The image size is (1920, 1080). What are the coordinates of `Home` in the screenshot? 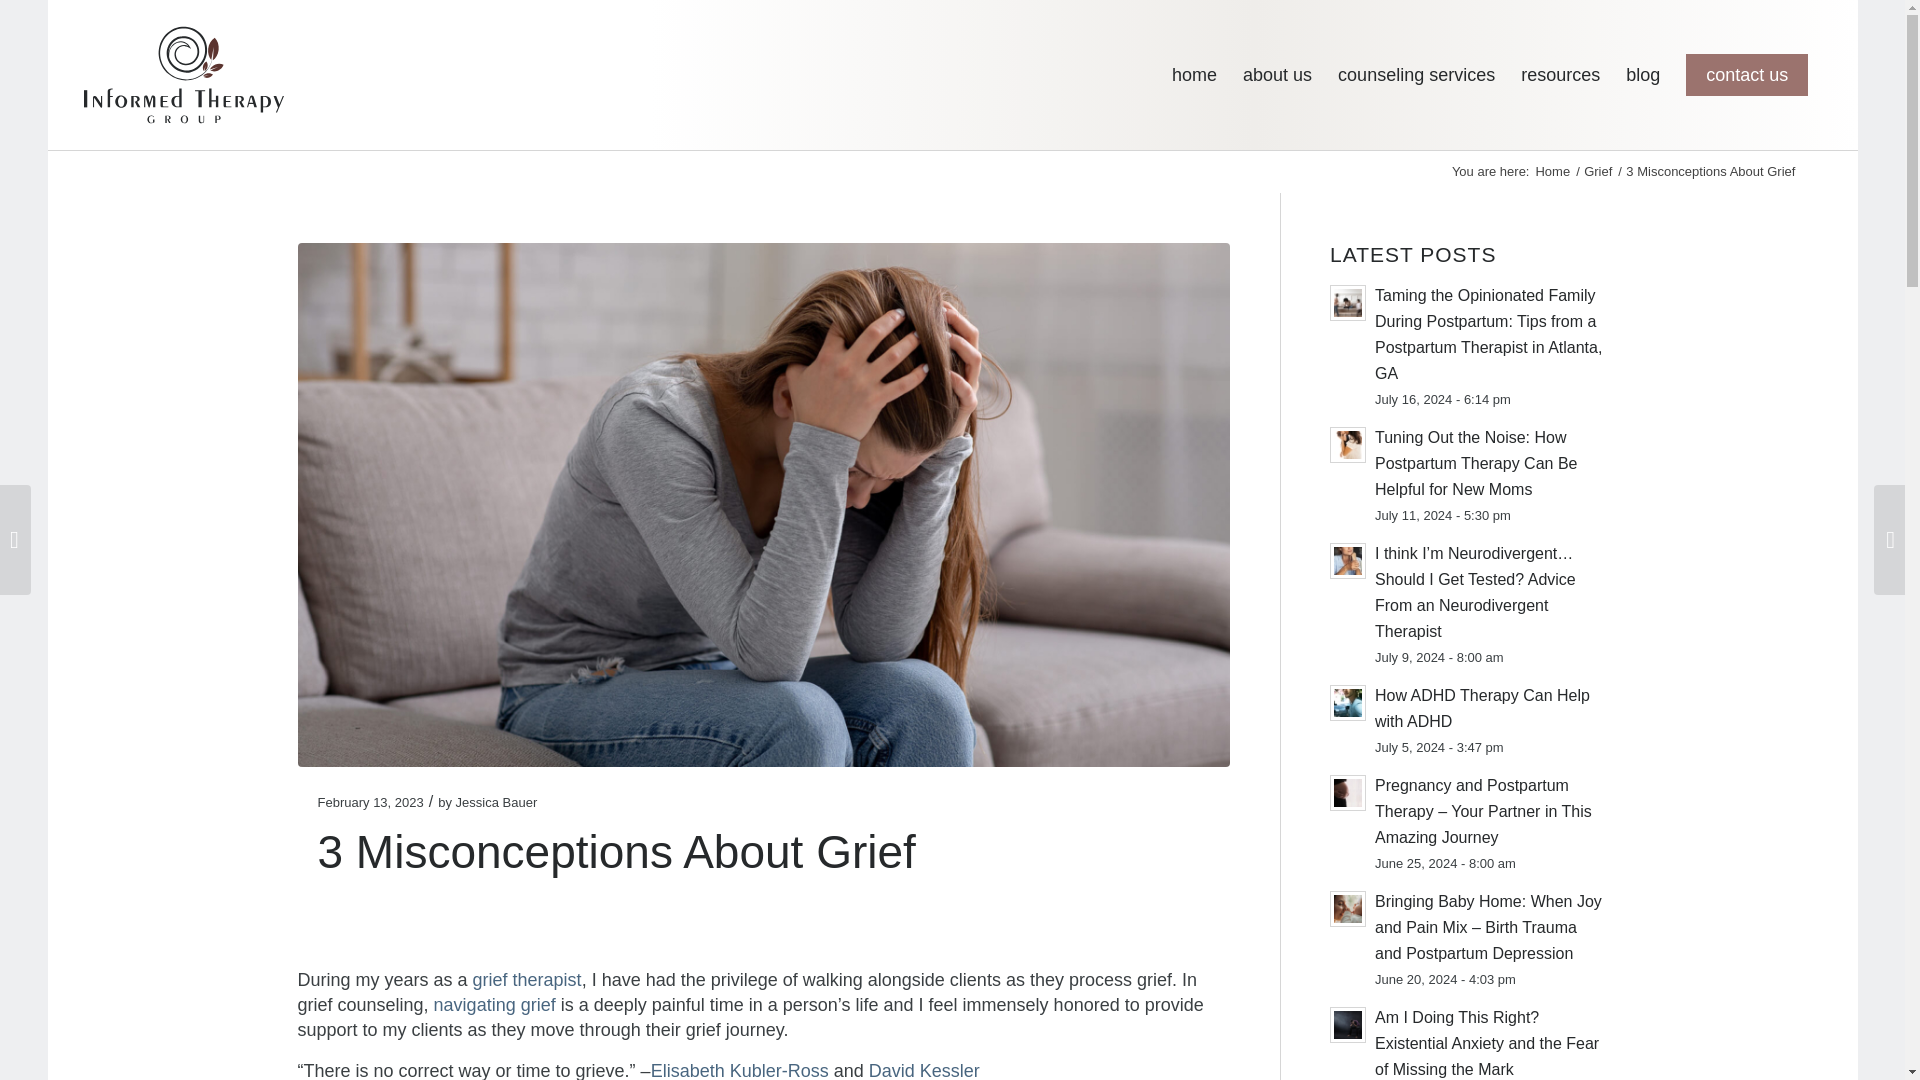 It's located at (1552, 172).